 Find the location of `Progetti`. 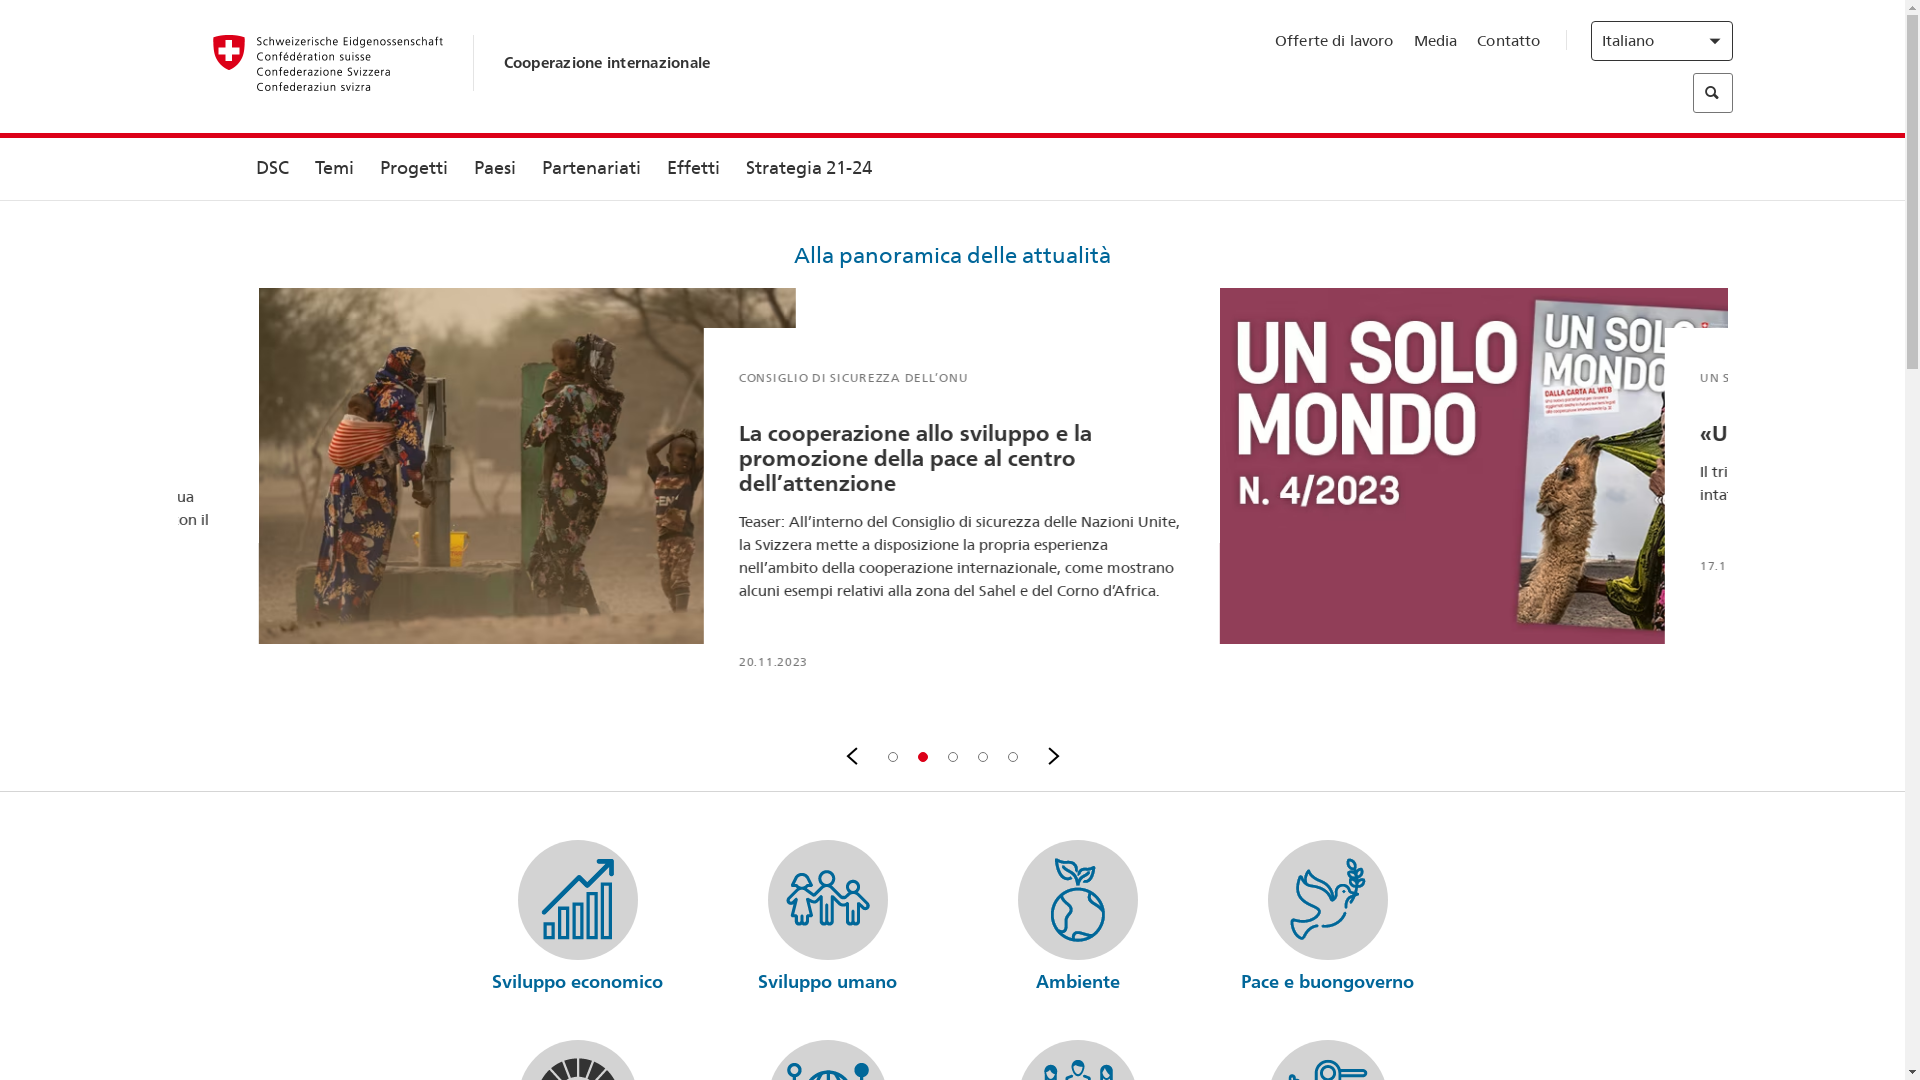

Progetti is located at coordinates (413, 169).